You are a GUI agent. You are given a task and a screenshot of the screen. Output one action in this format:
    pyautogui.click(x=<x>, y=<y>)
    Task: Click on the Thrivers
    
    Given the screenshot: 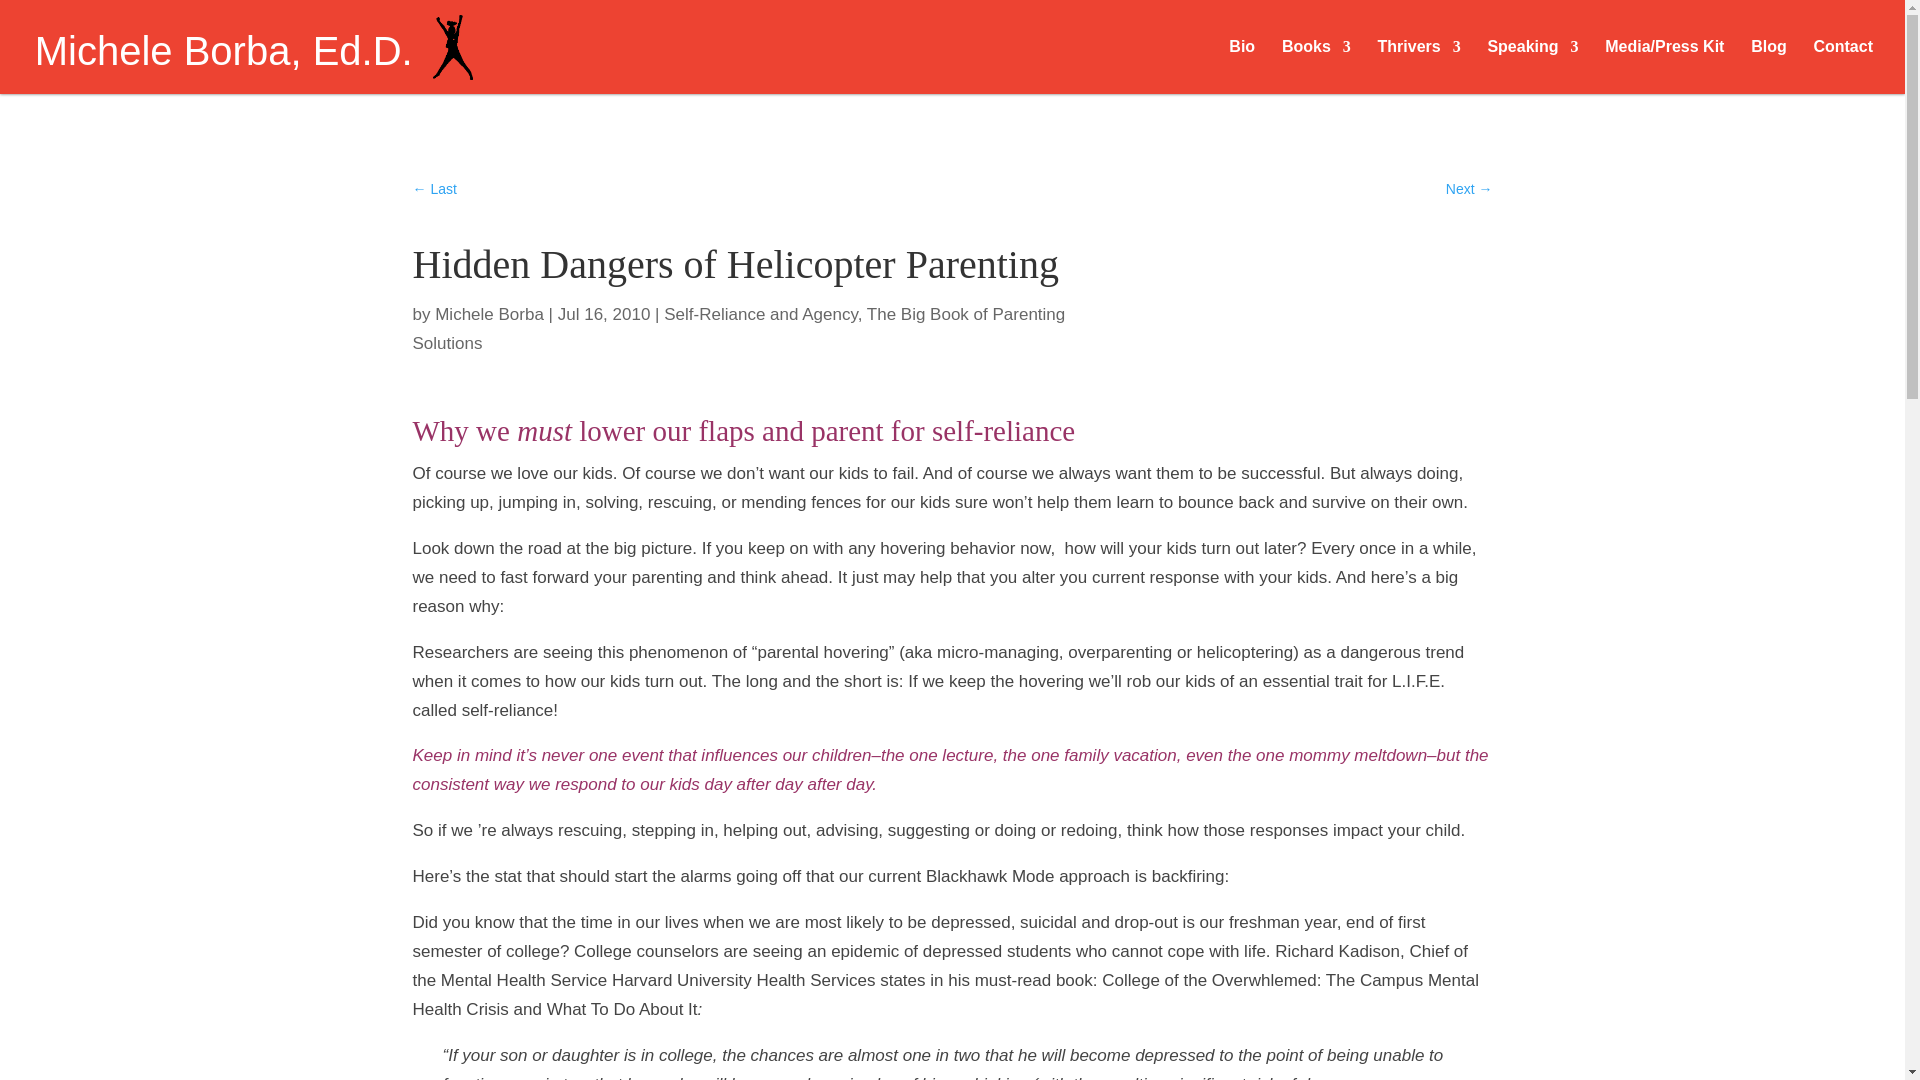 What is the action you would take?
    pyautogui.click(x=1420, y=66)
    